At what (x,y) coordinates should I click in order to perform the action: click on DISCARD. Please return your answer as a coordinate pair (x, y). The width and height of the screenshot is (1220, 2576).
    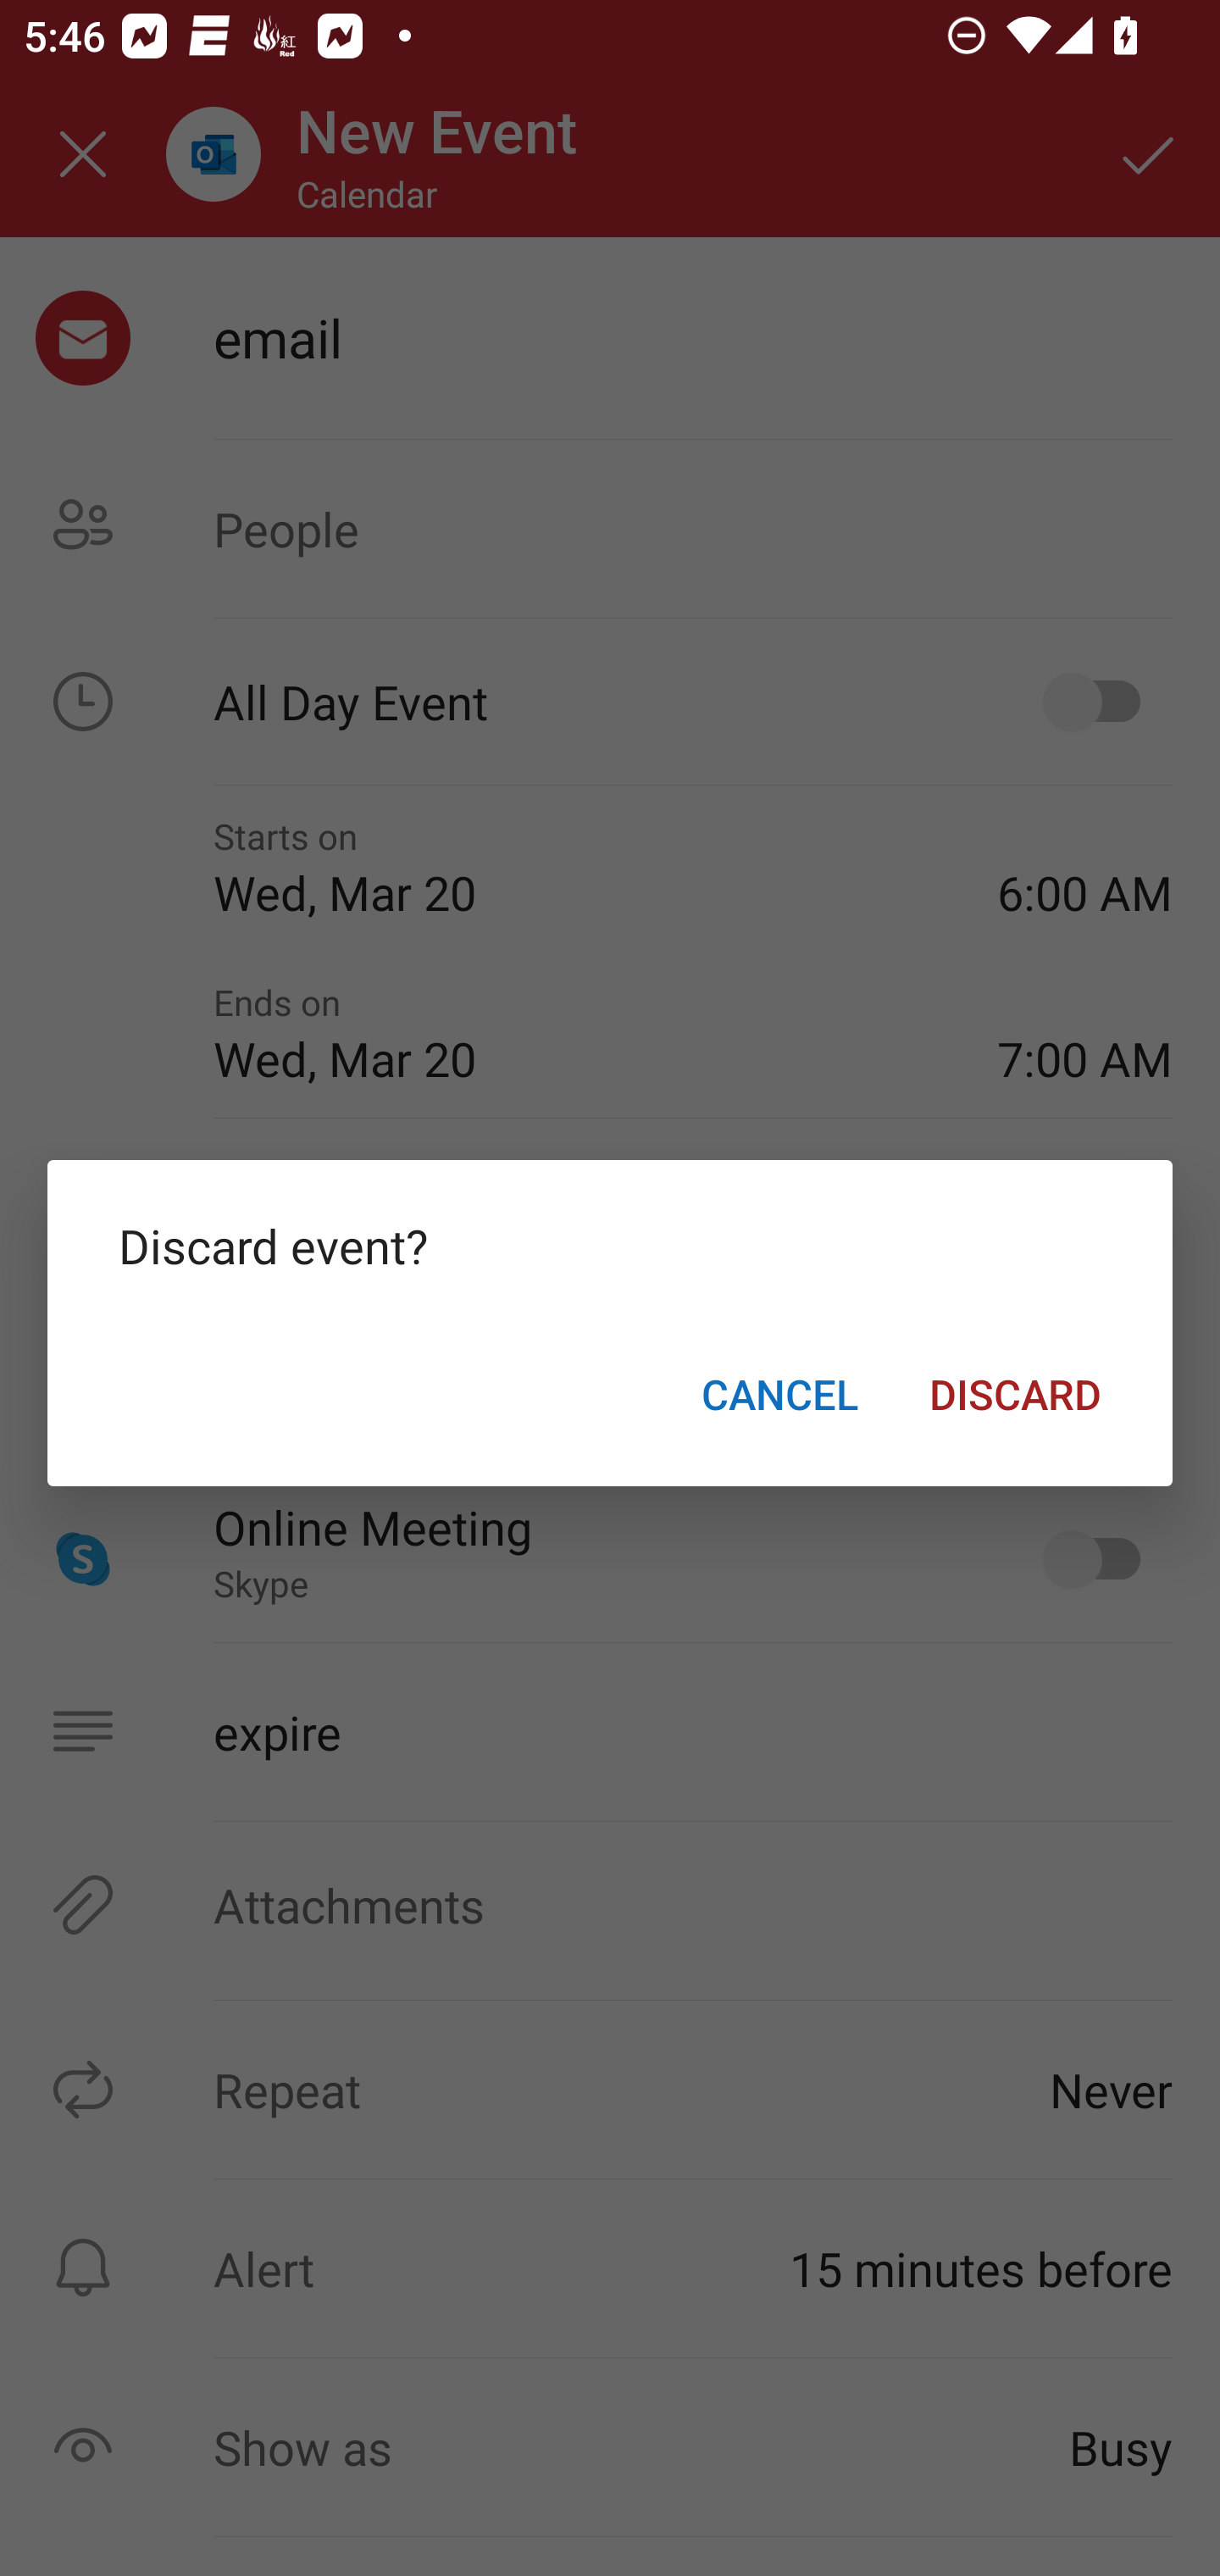
    Looking at the image, I should click on (1015, 1393).